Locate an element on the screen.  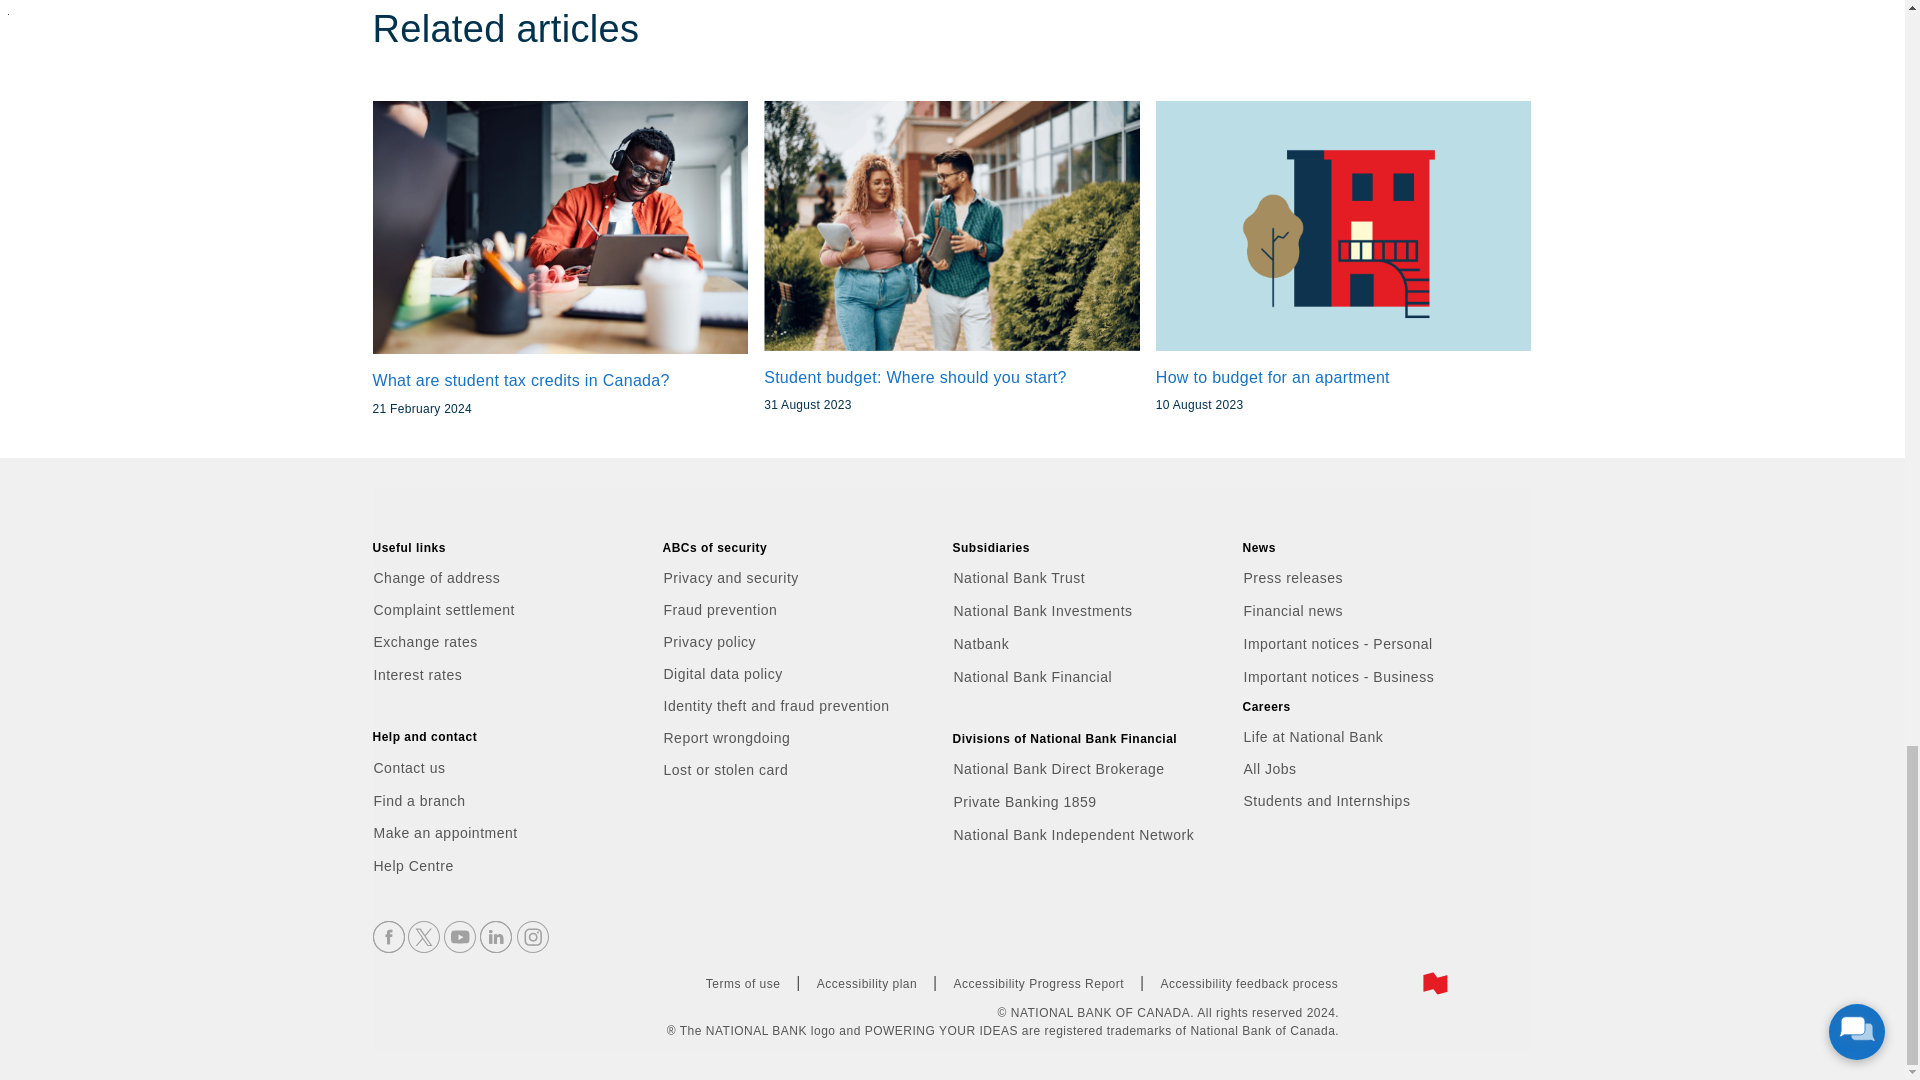
img-impot-scolaire-1020x680 is located at coordinates (560, 228).